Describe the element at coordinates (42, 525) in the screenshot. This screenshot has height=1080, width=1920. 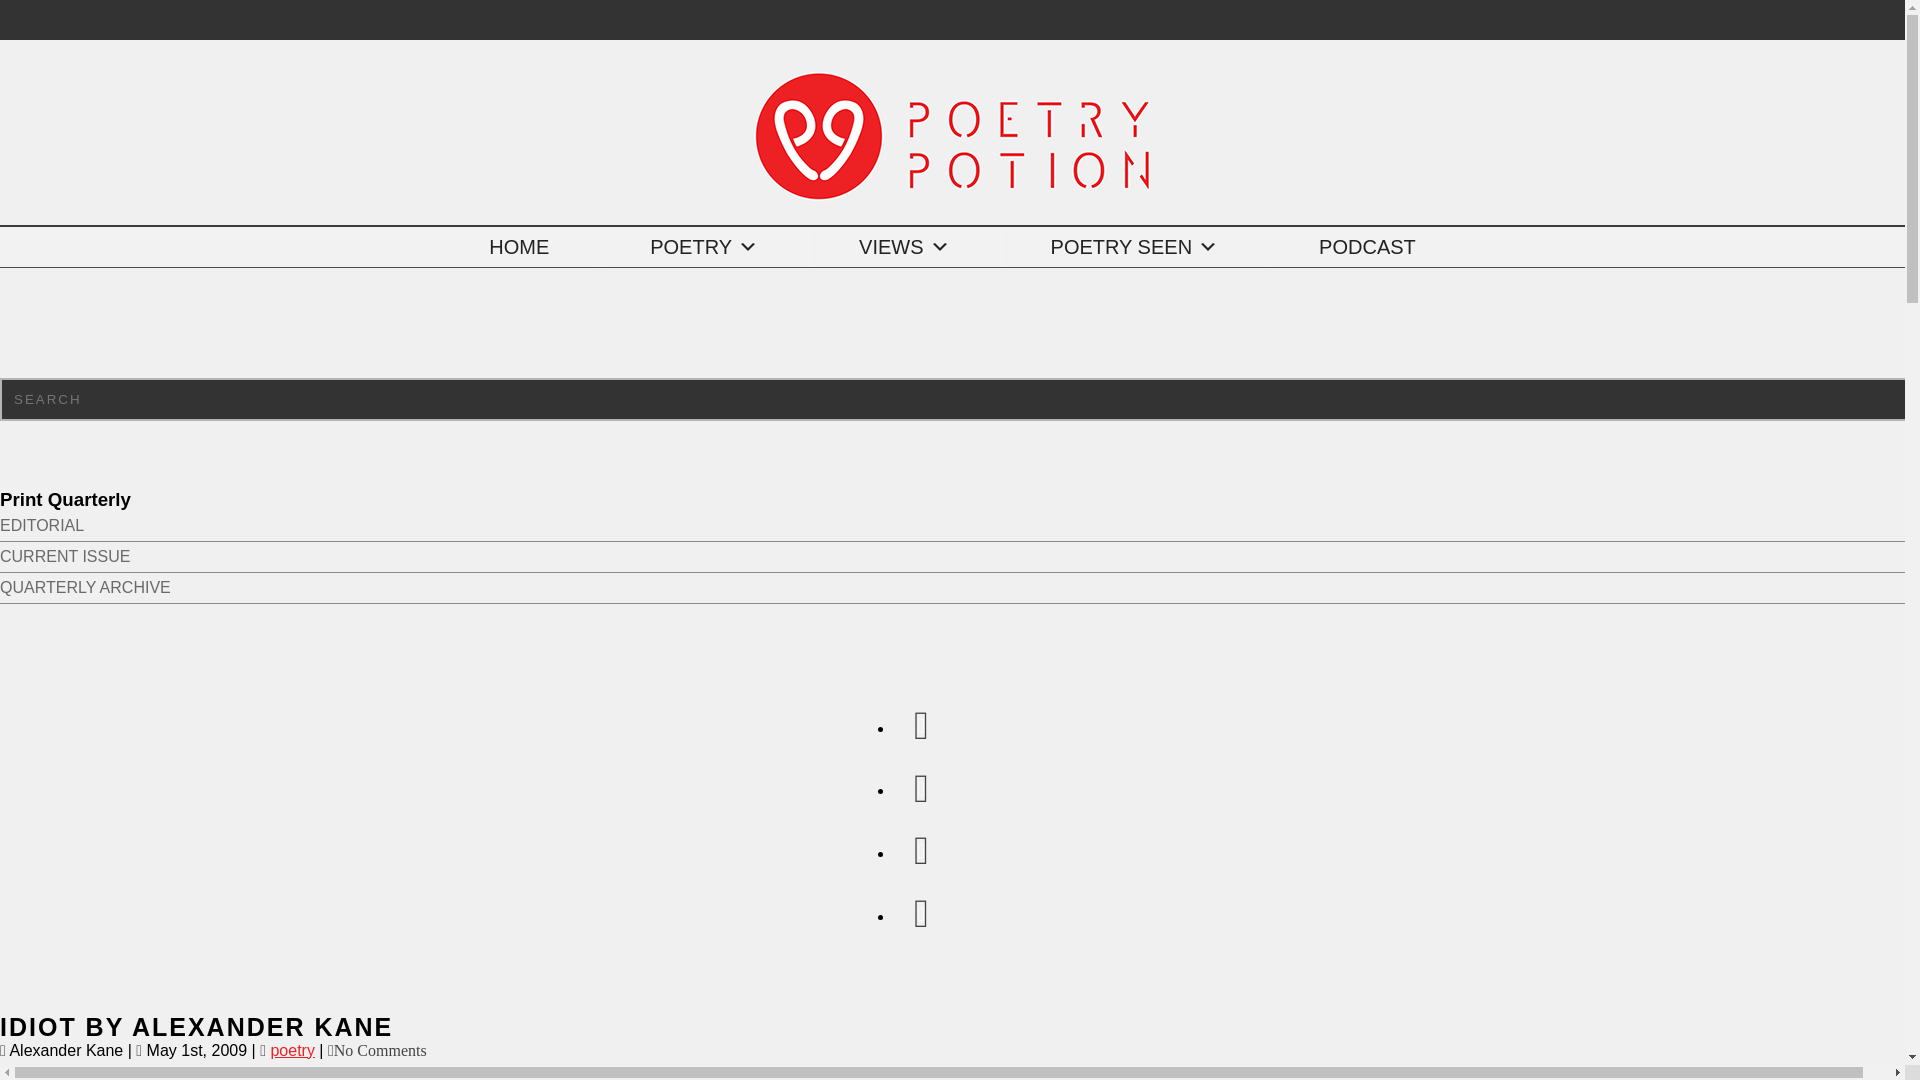
I see `EDITORIAL` at that location.